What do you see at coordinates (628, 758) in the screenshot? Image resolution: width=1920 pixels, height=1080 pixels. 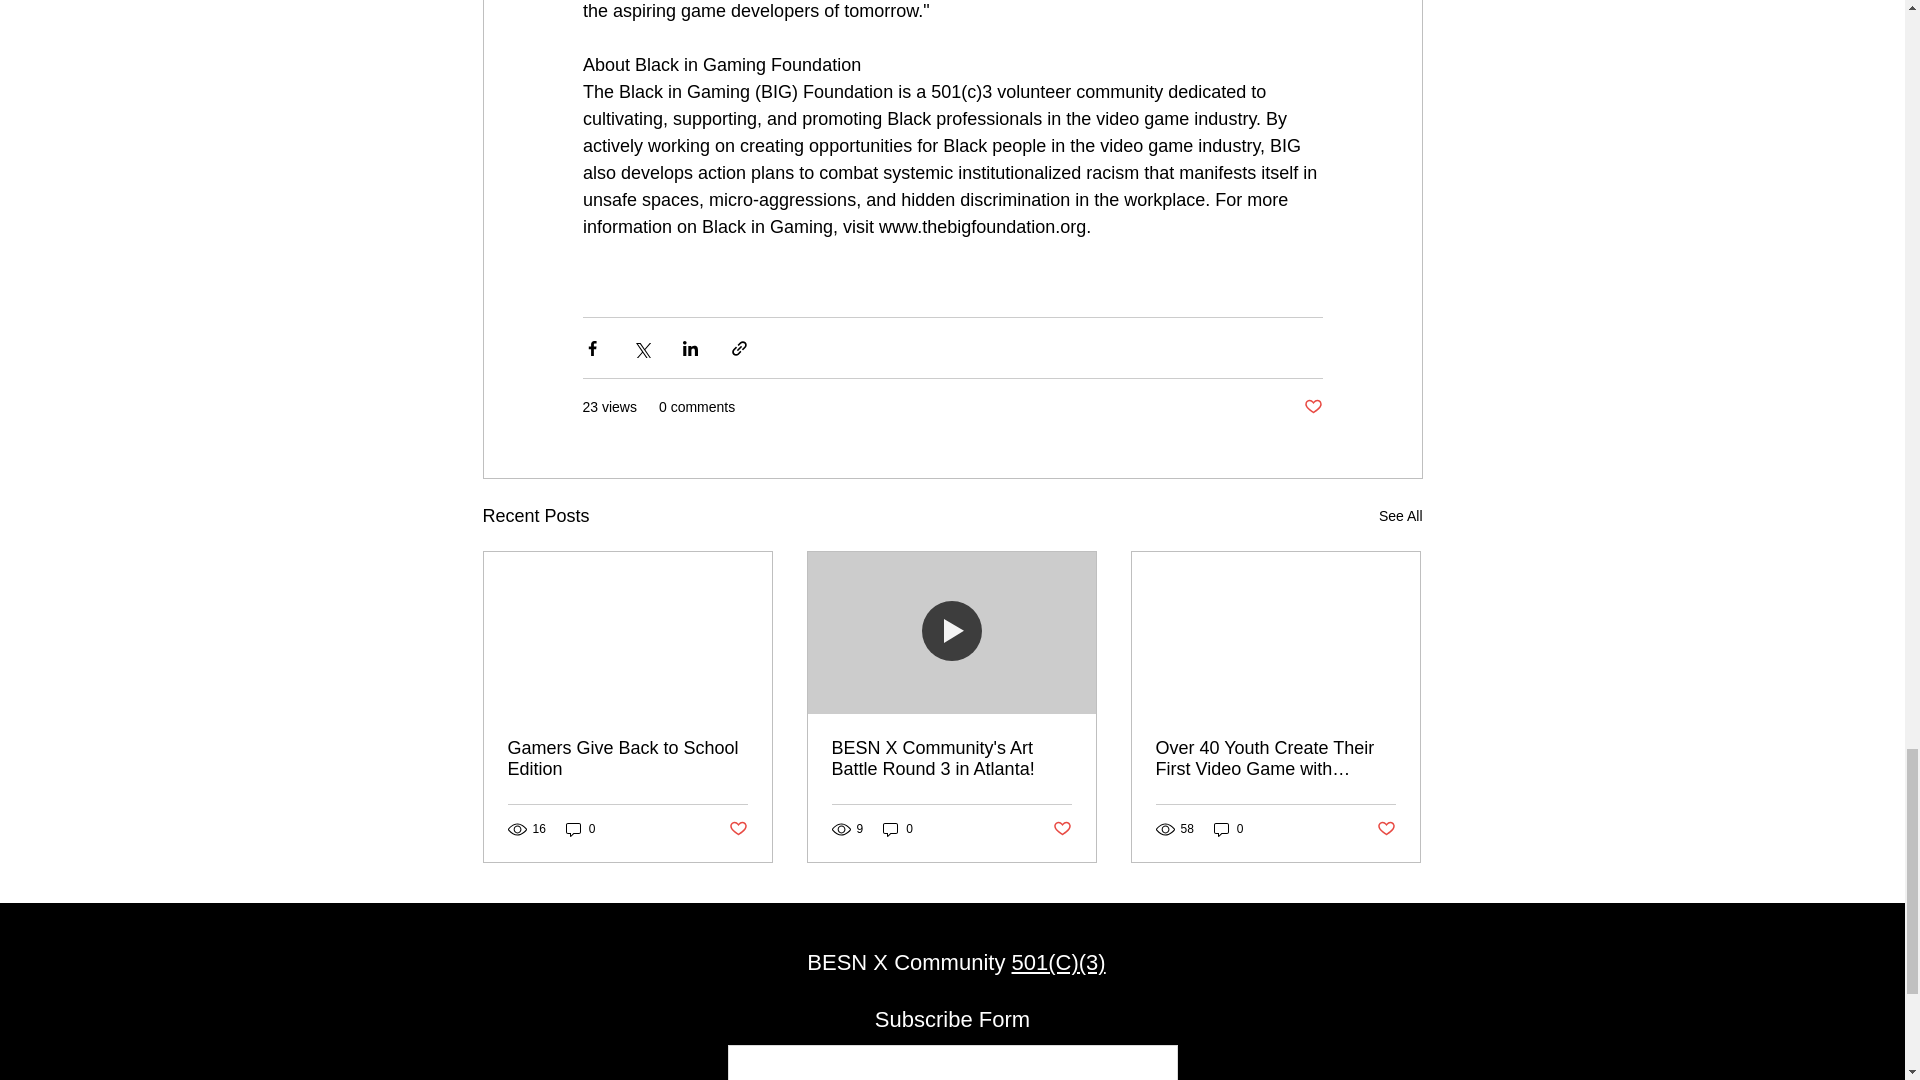 I see `Gamers Give Back to School Edition` at bounding box center [628, 758].